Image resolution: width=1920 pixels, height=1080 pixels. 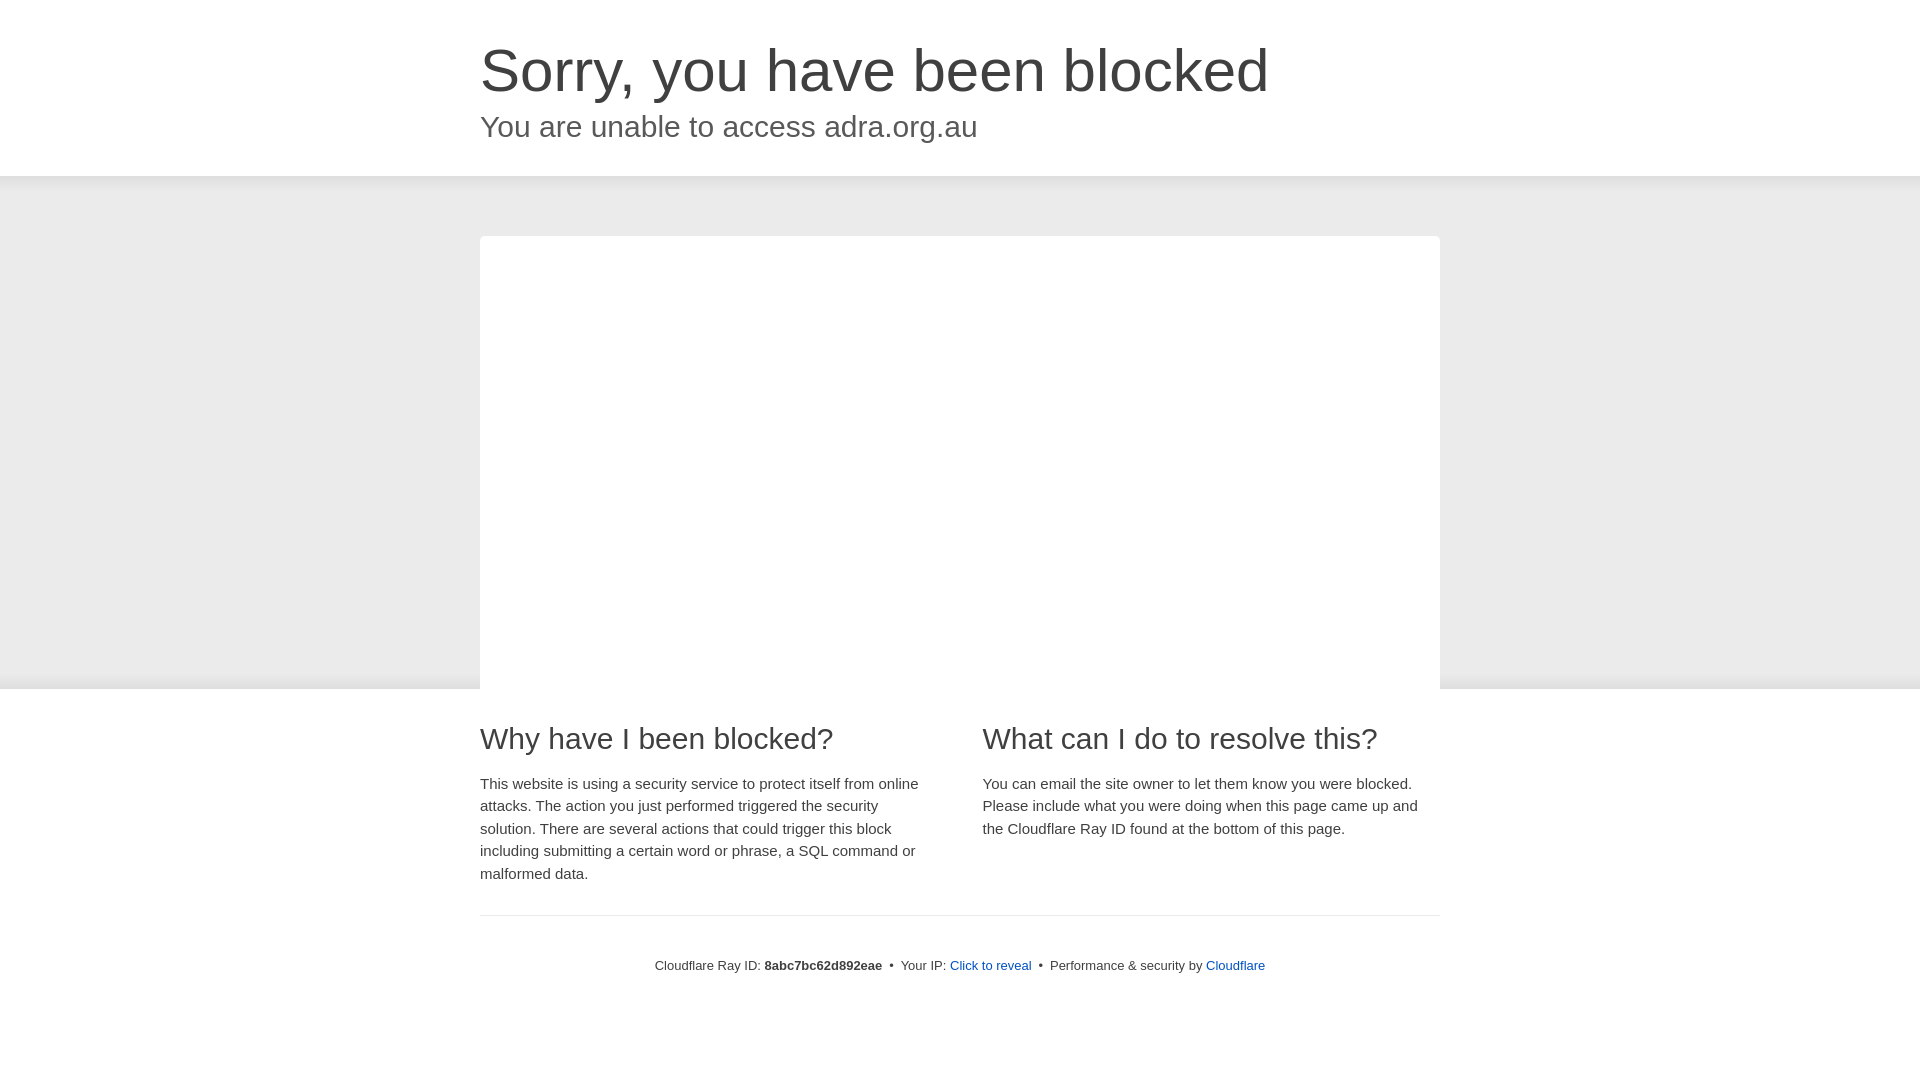 I want to click on Cloudflare, so click(x=1235, y=965).